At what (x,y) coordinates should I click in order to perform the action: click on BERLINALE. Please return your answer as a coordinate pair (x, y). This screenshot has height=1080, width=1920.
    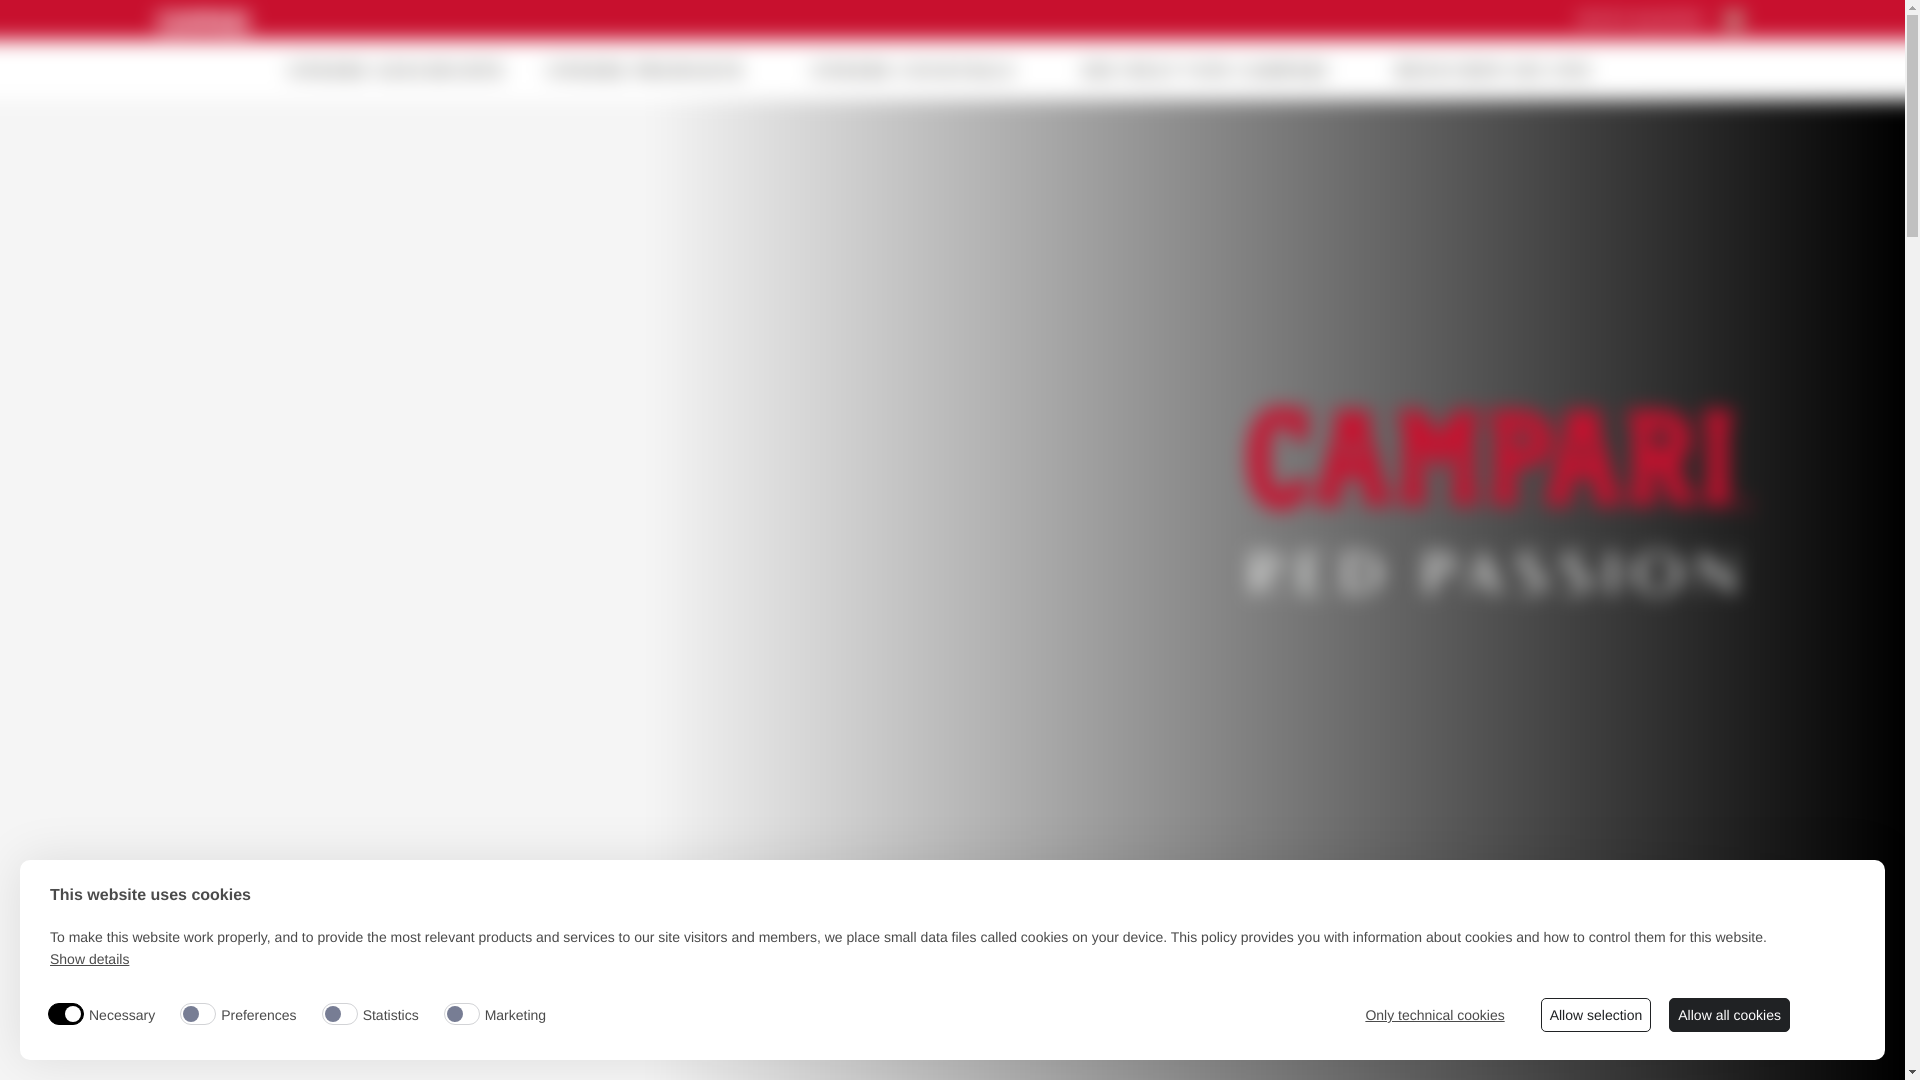
    Looking at the image, I should click on (1116, 73).